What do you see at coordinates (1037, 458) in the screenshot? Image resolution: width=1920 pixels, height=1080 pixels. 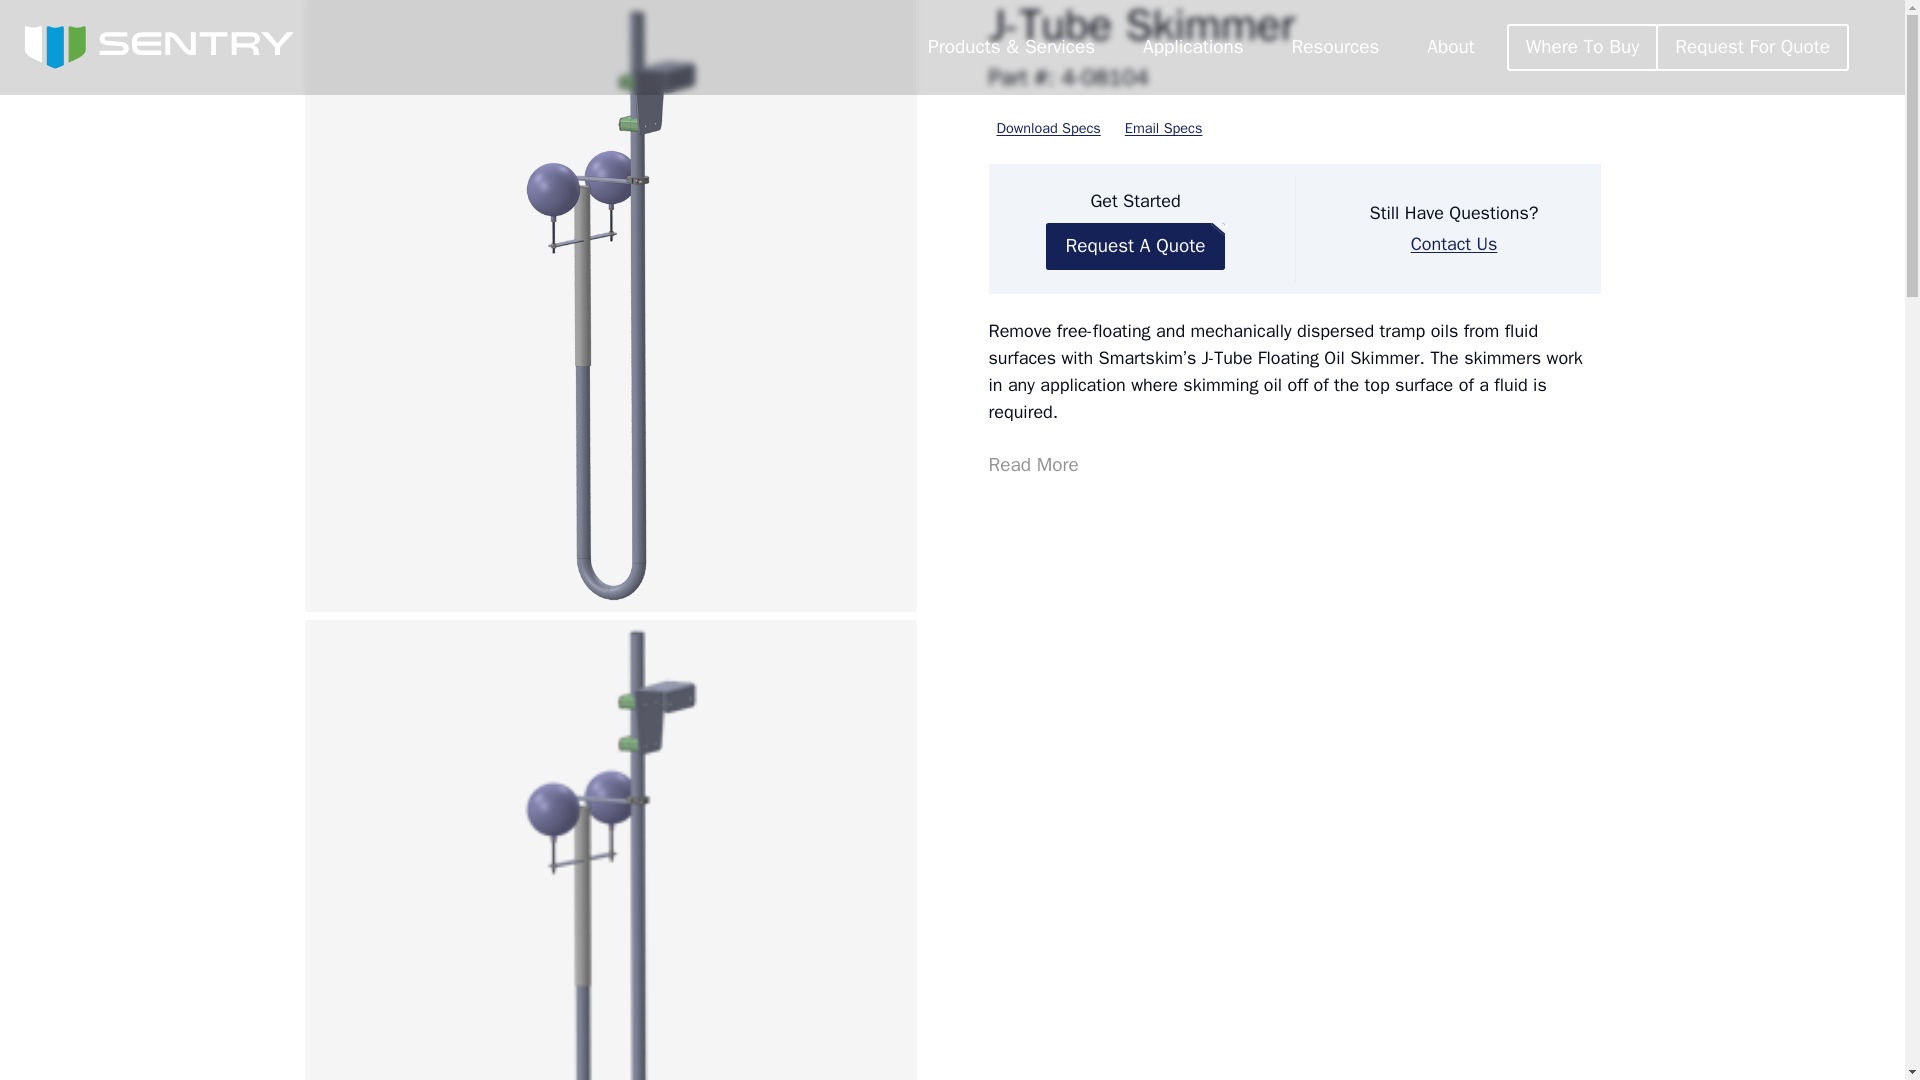 I see `Read More` at bounding box center [1037, 458].